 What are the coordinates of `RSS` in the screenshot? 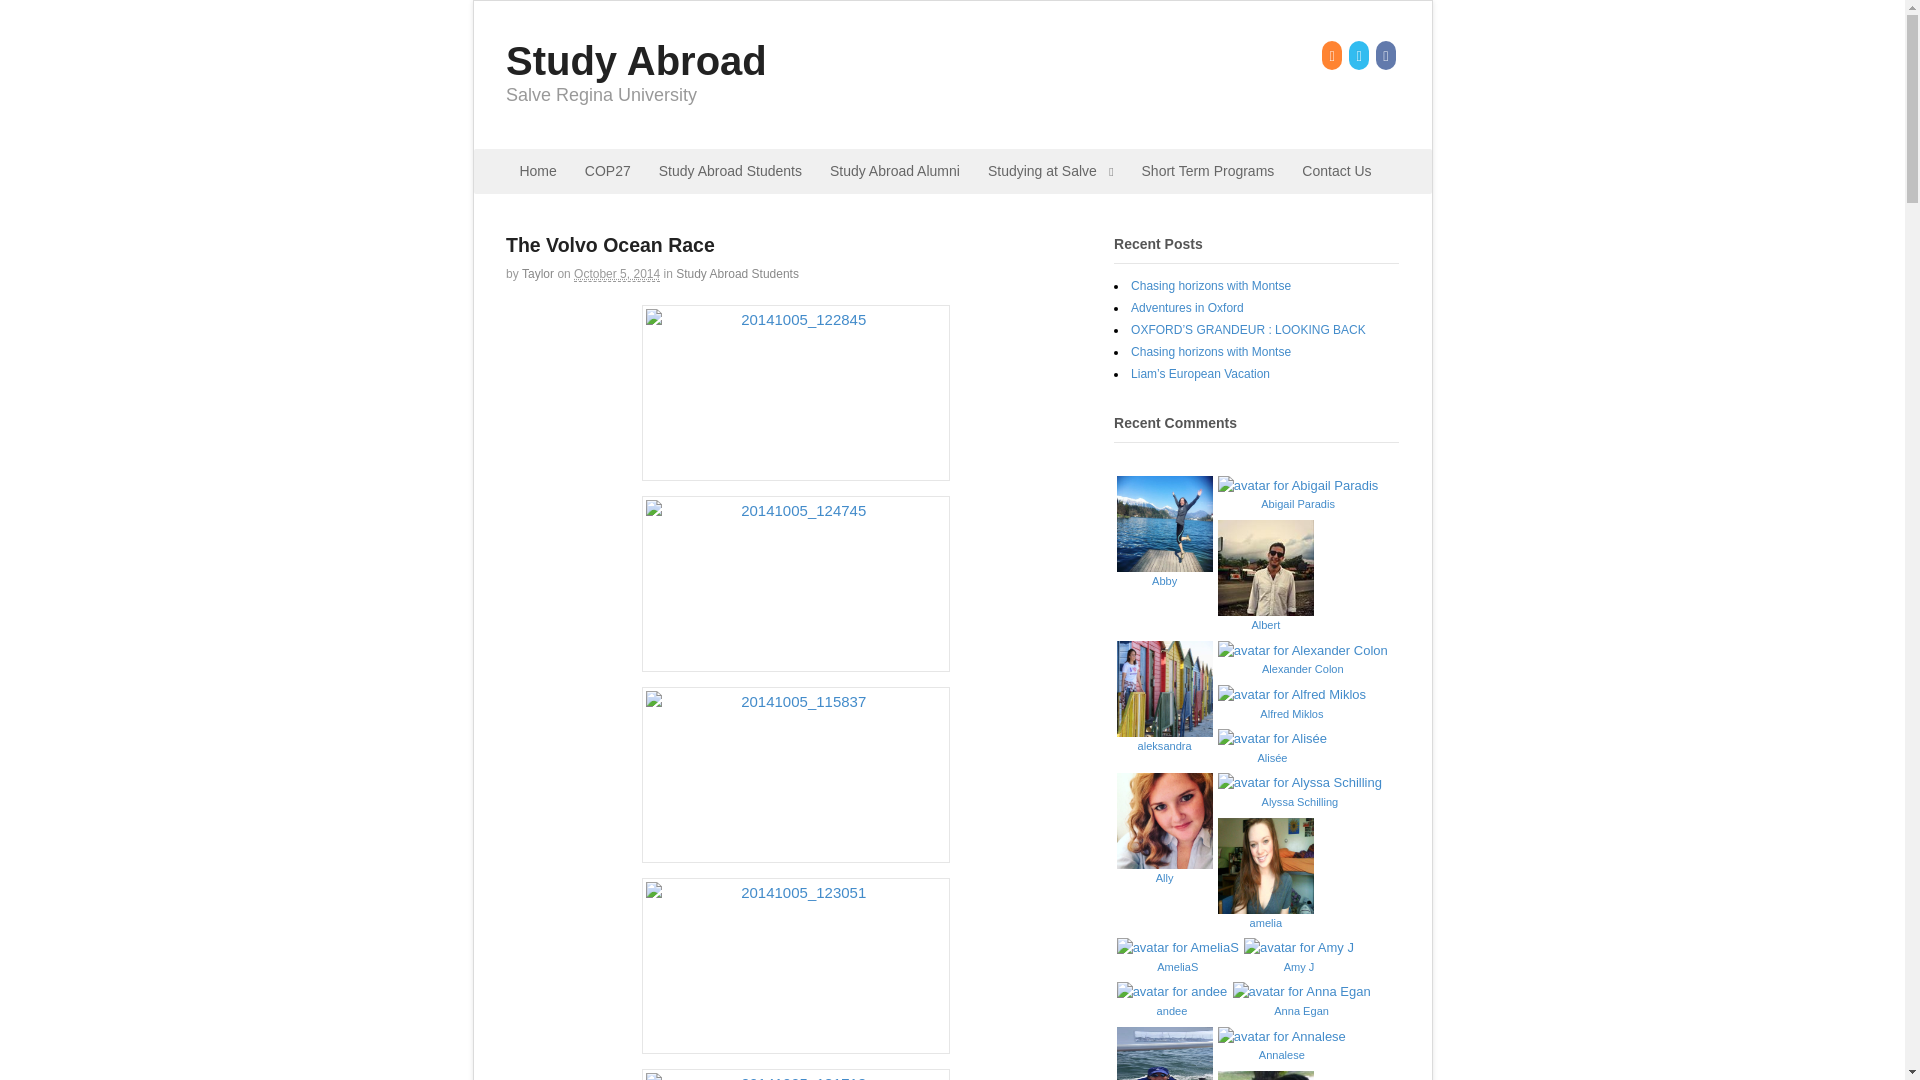 It's located at (1334, 56).